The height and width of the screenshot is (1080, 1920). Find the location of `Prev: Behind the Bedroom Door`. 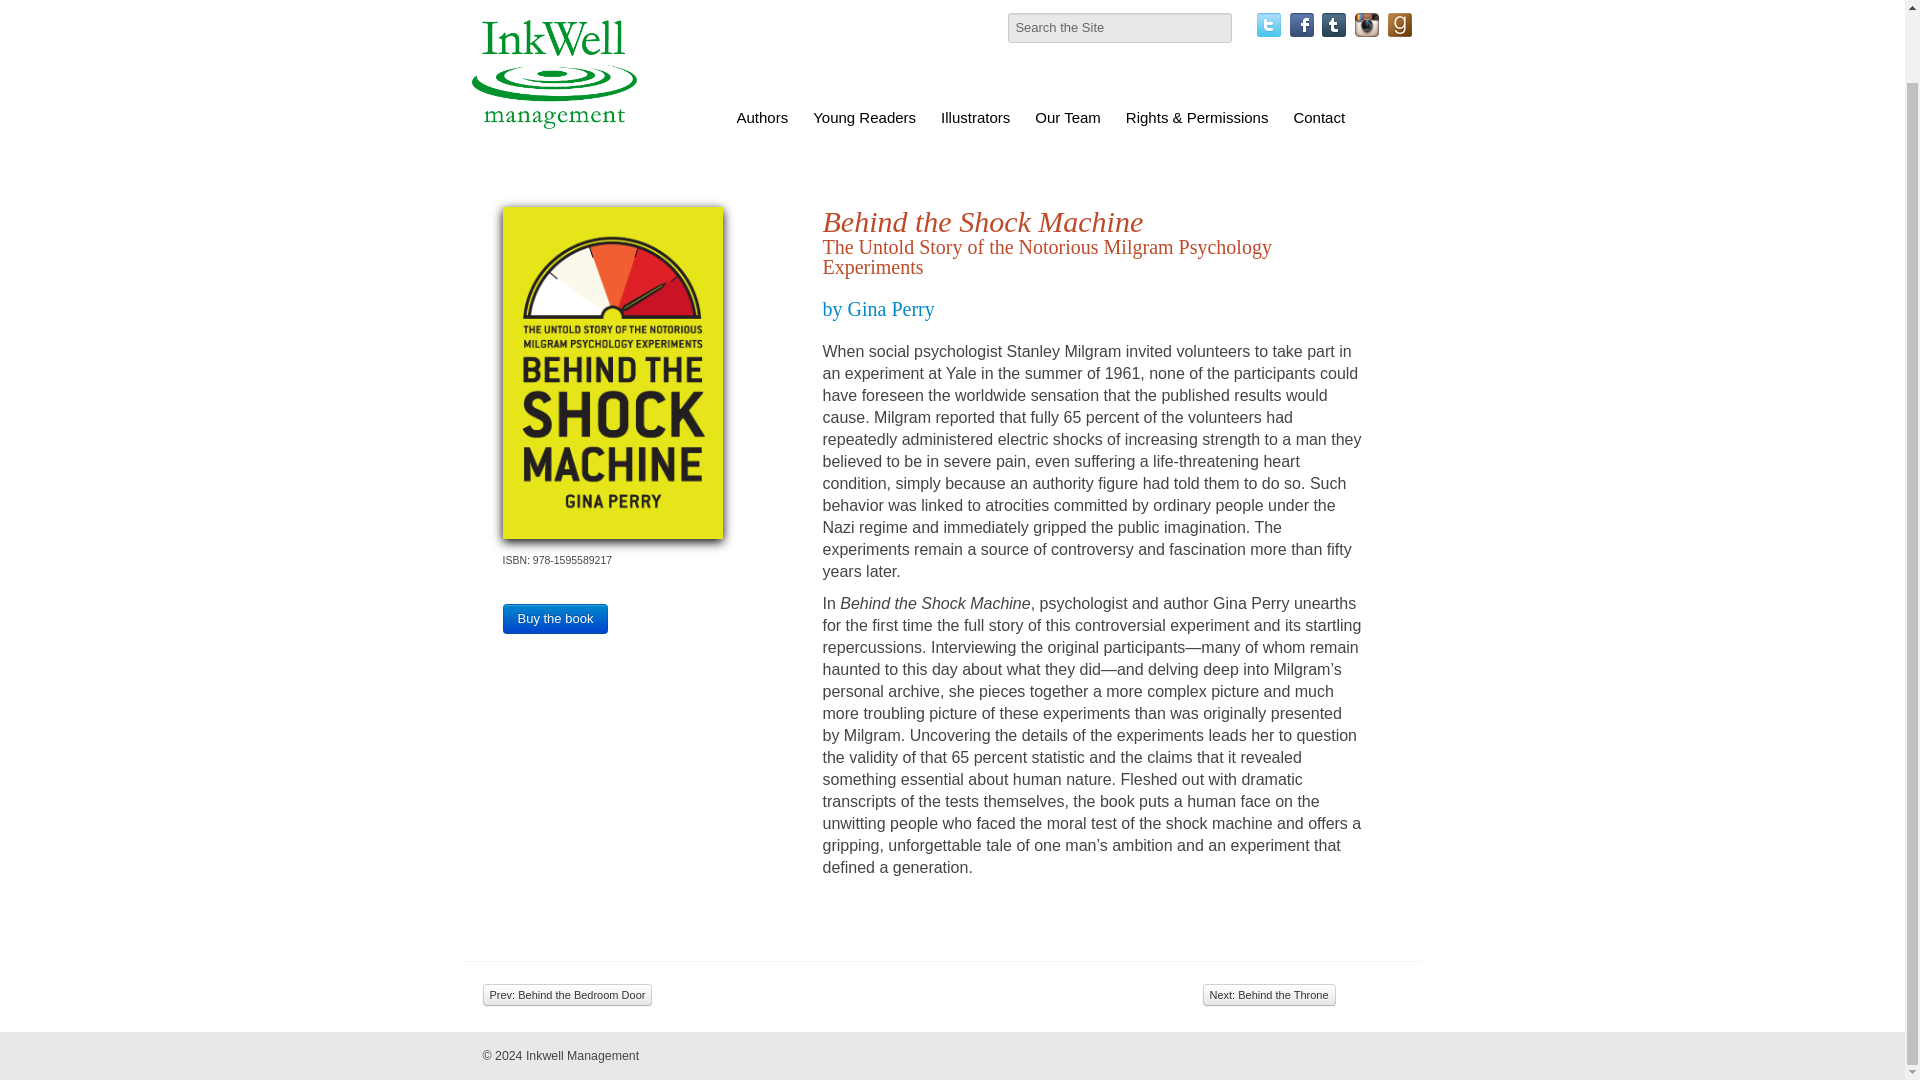

Prev: Behind the Bedroom Door is located at coordinates (566, 994).